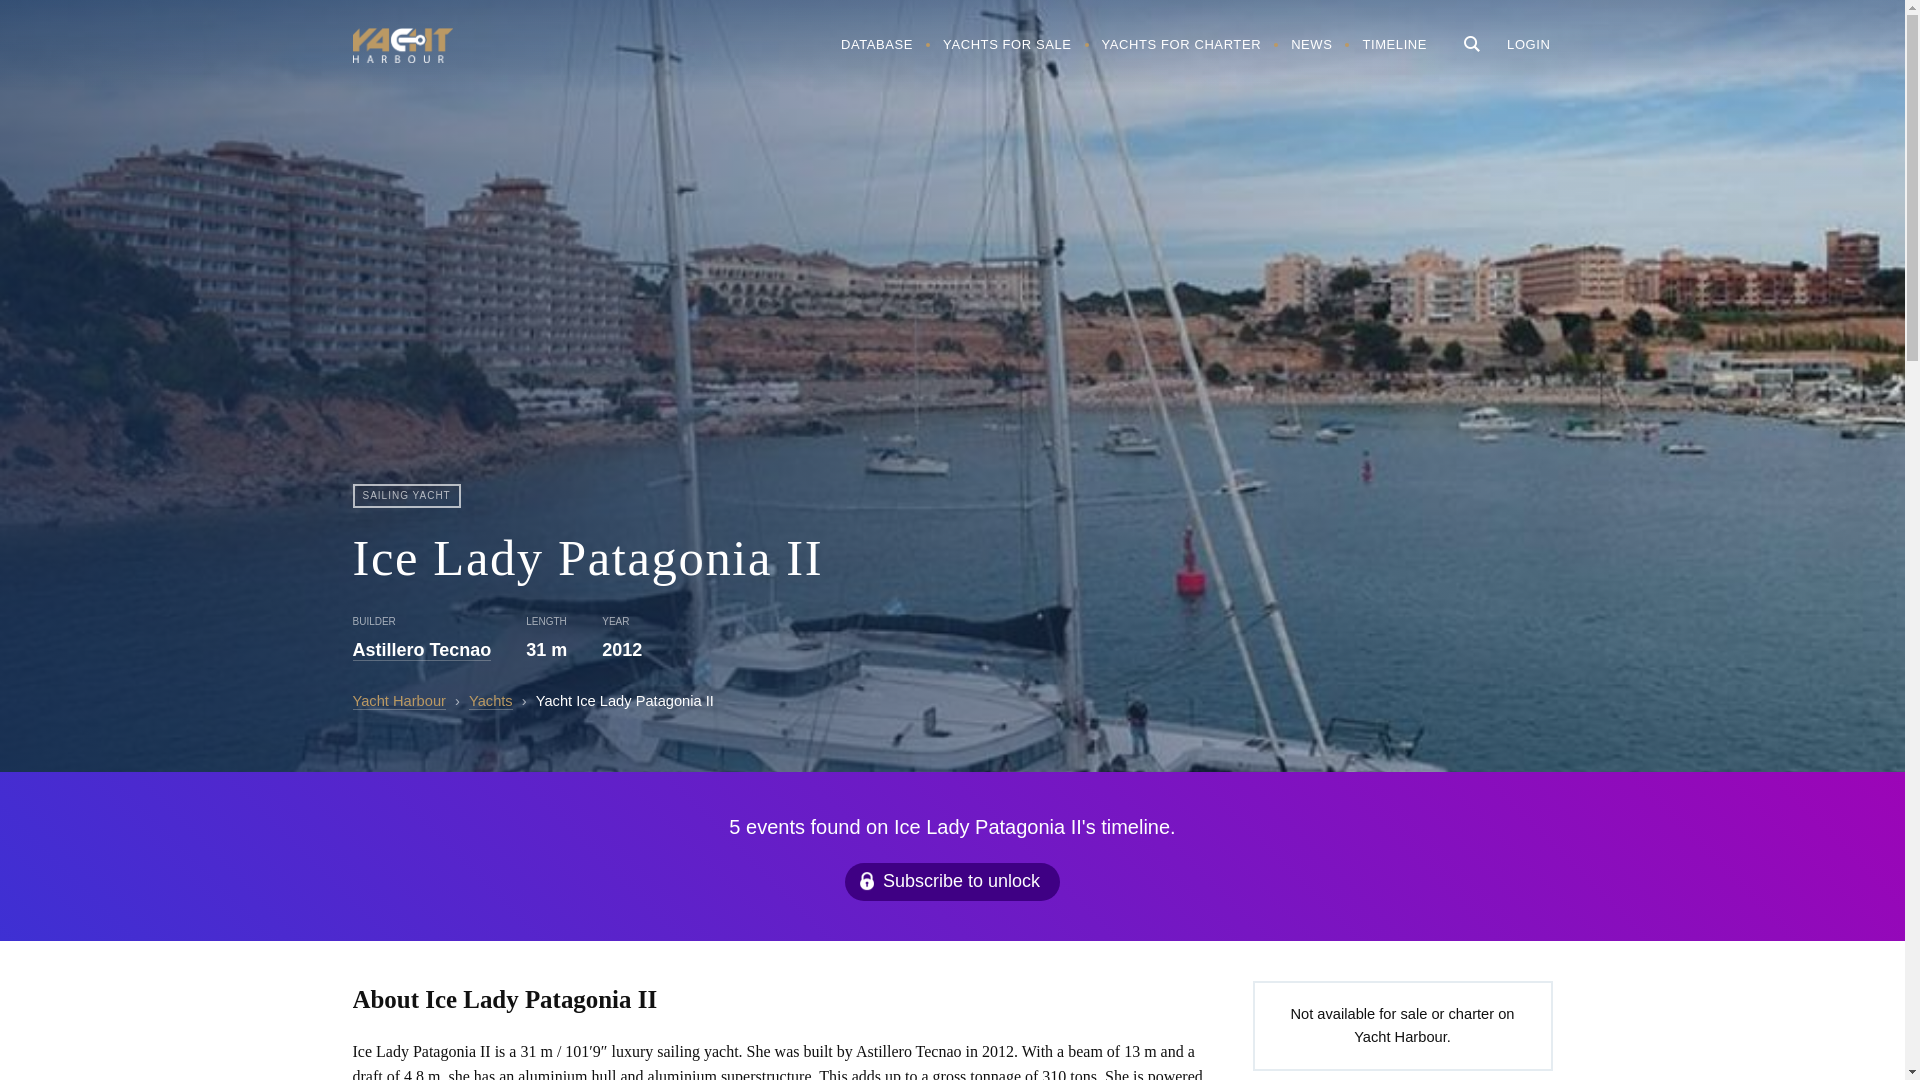  I want to click on Subscribe to unlock, so click(952, 881).